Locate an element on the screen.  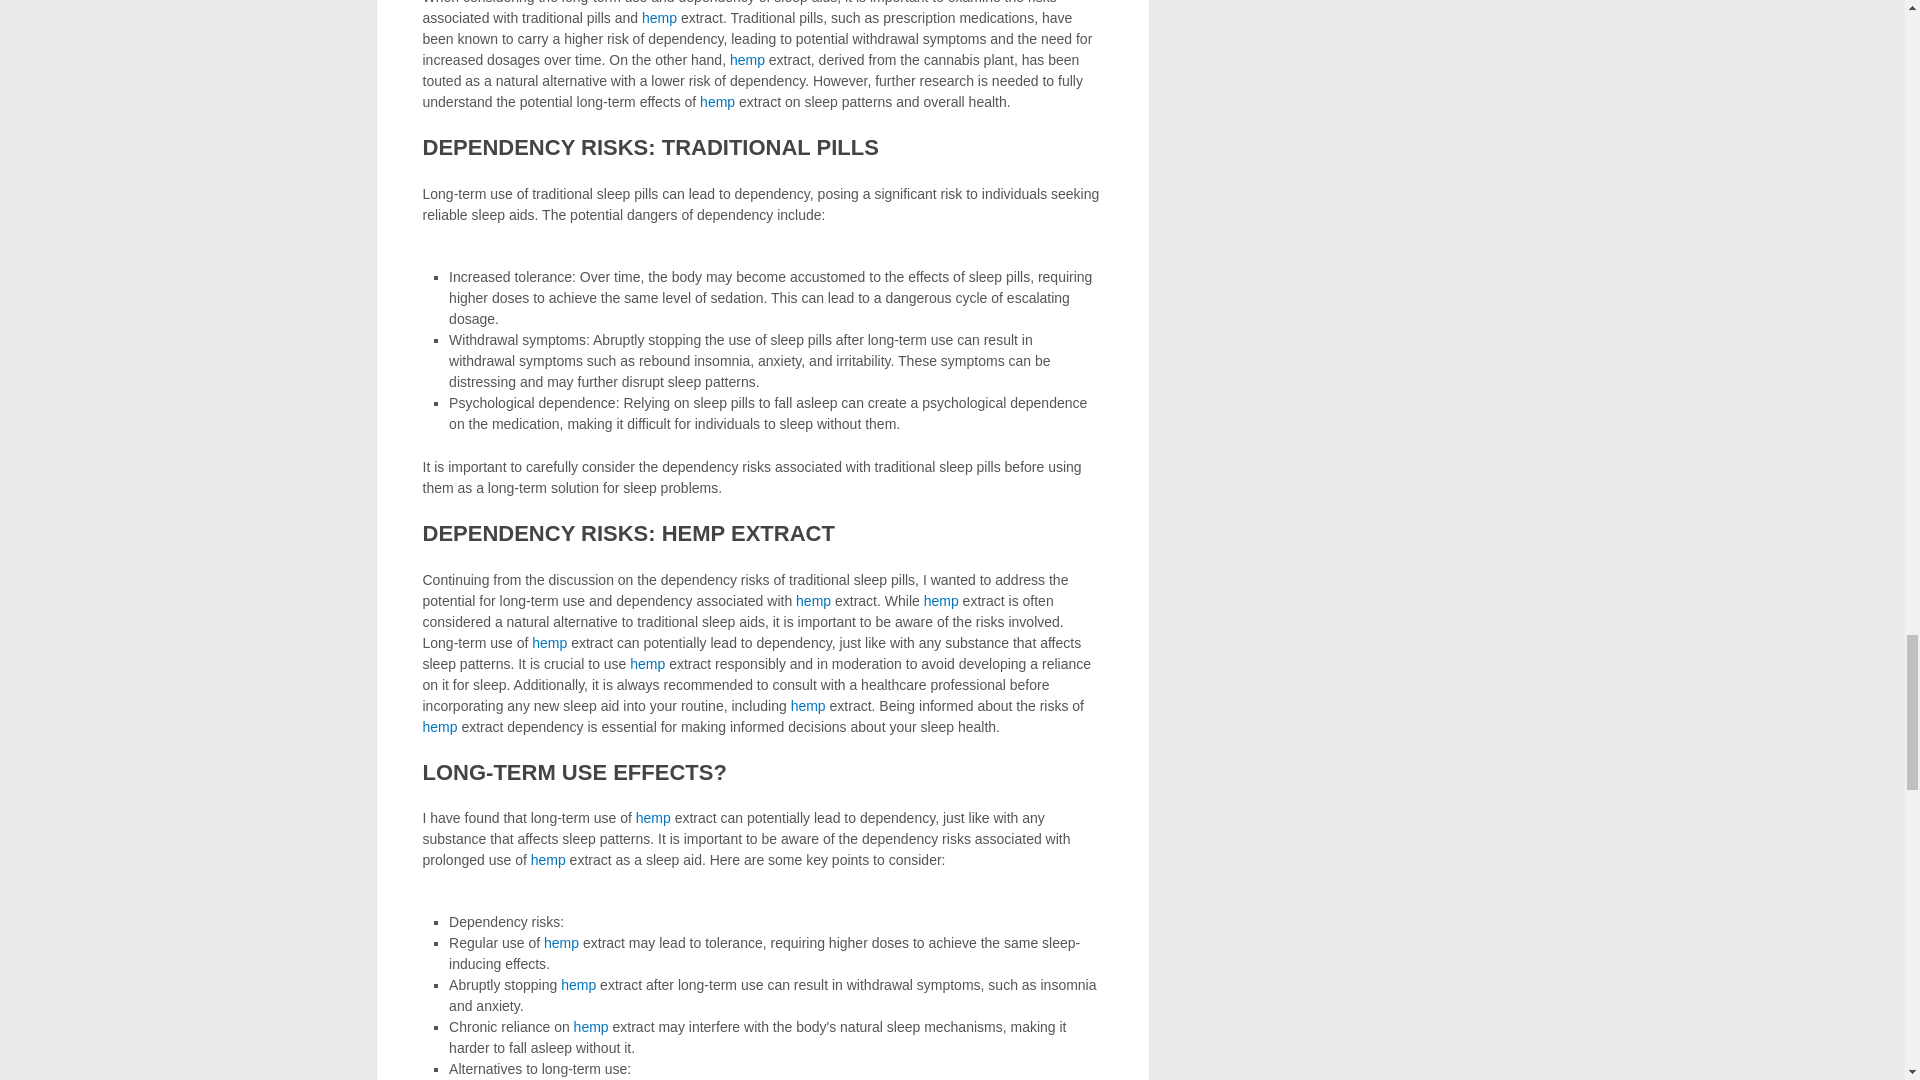
hemp is located at coordinates (578, 984).